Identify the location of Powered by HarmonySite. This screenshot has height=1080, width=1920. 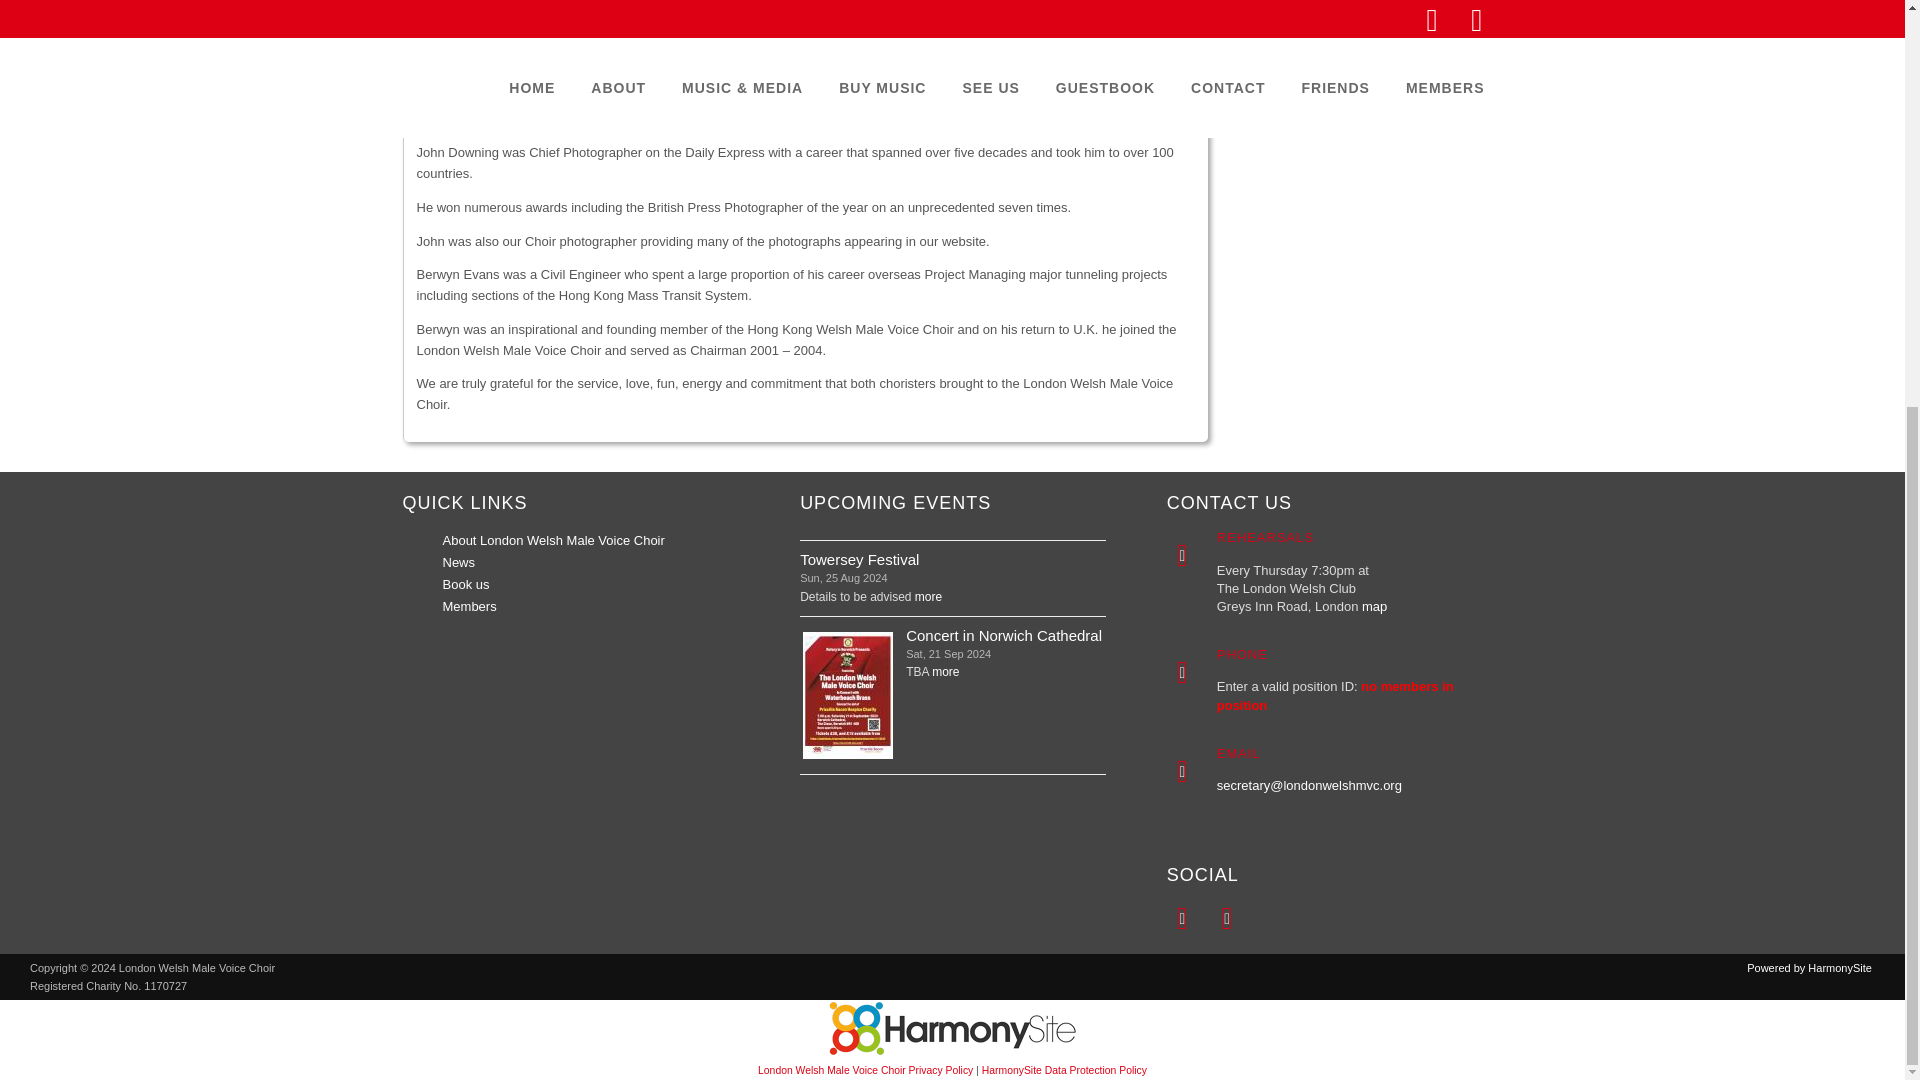
(952, 1028).